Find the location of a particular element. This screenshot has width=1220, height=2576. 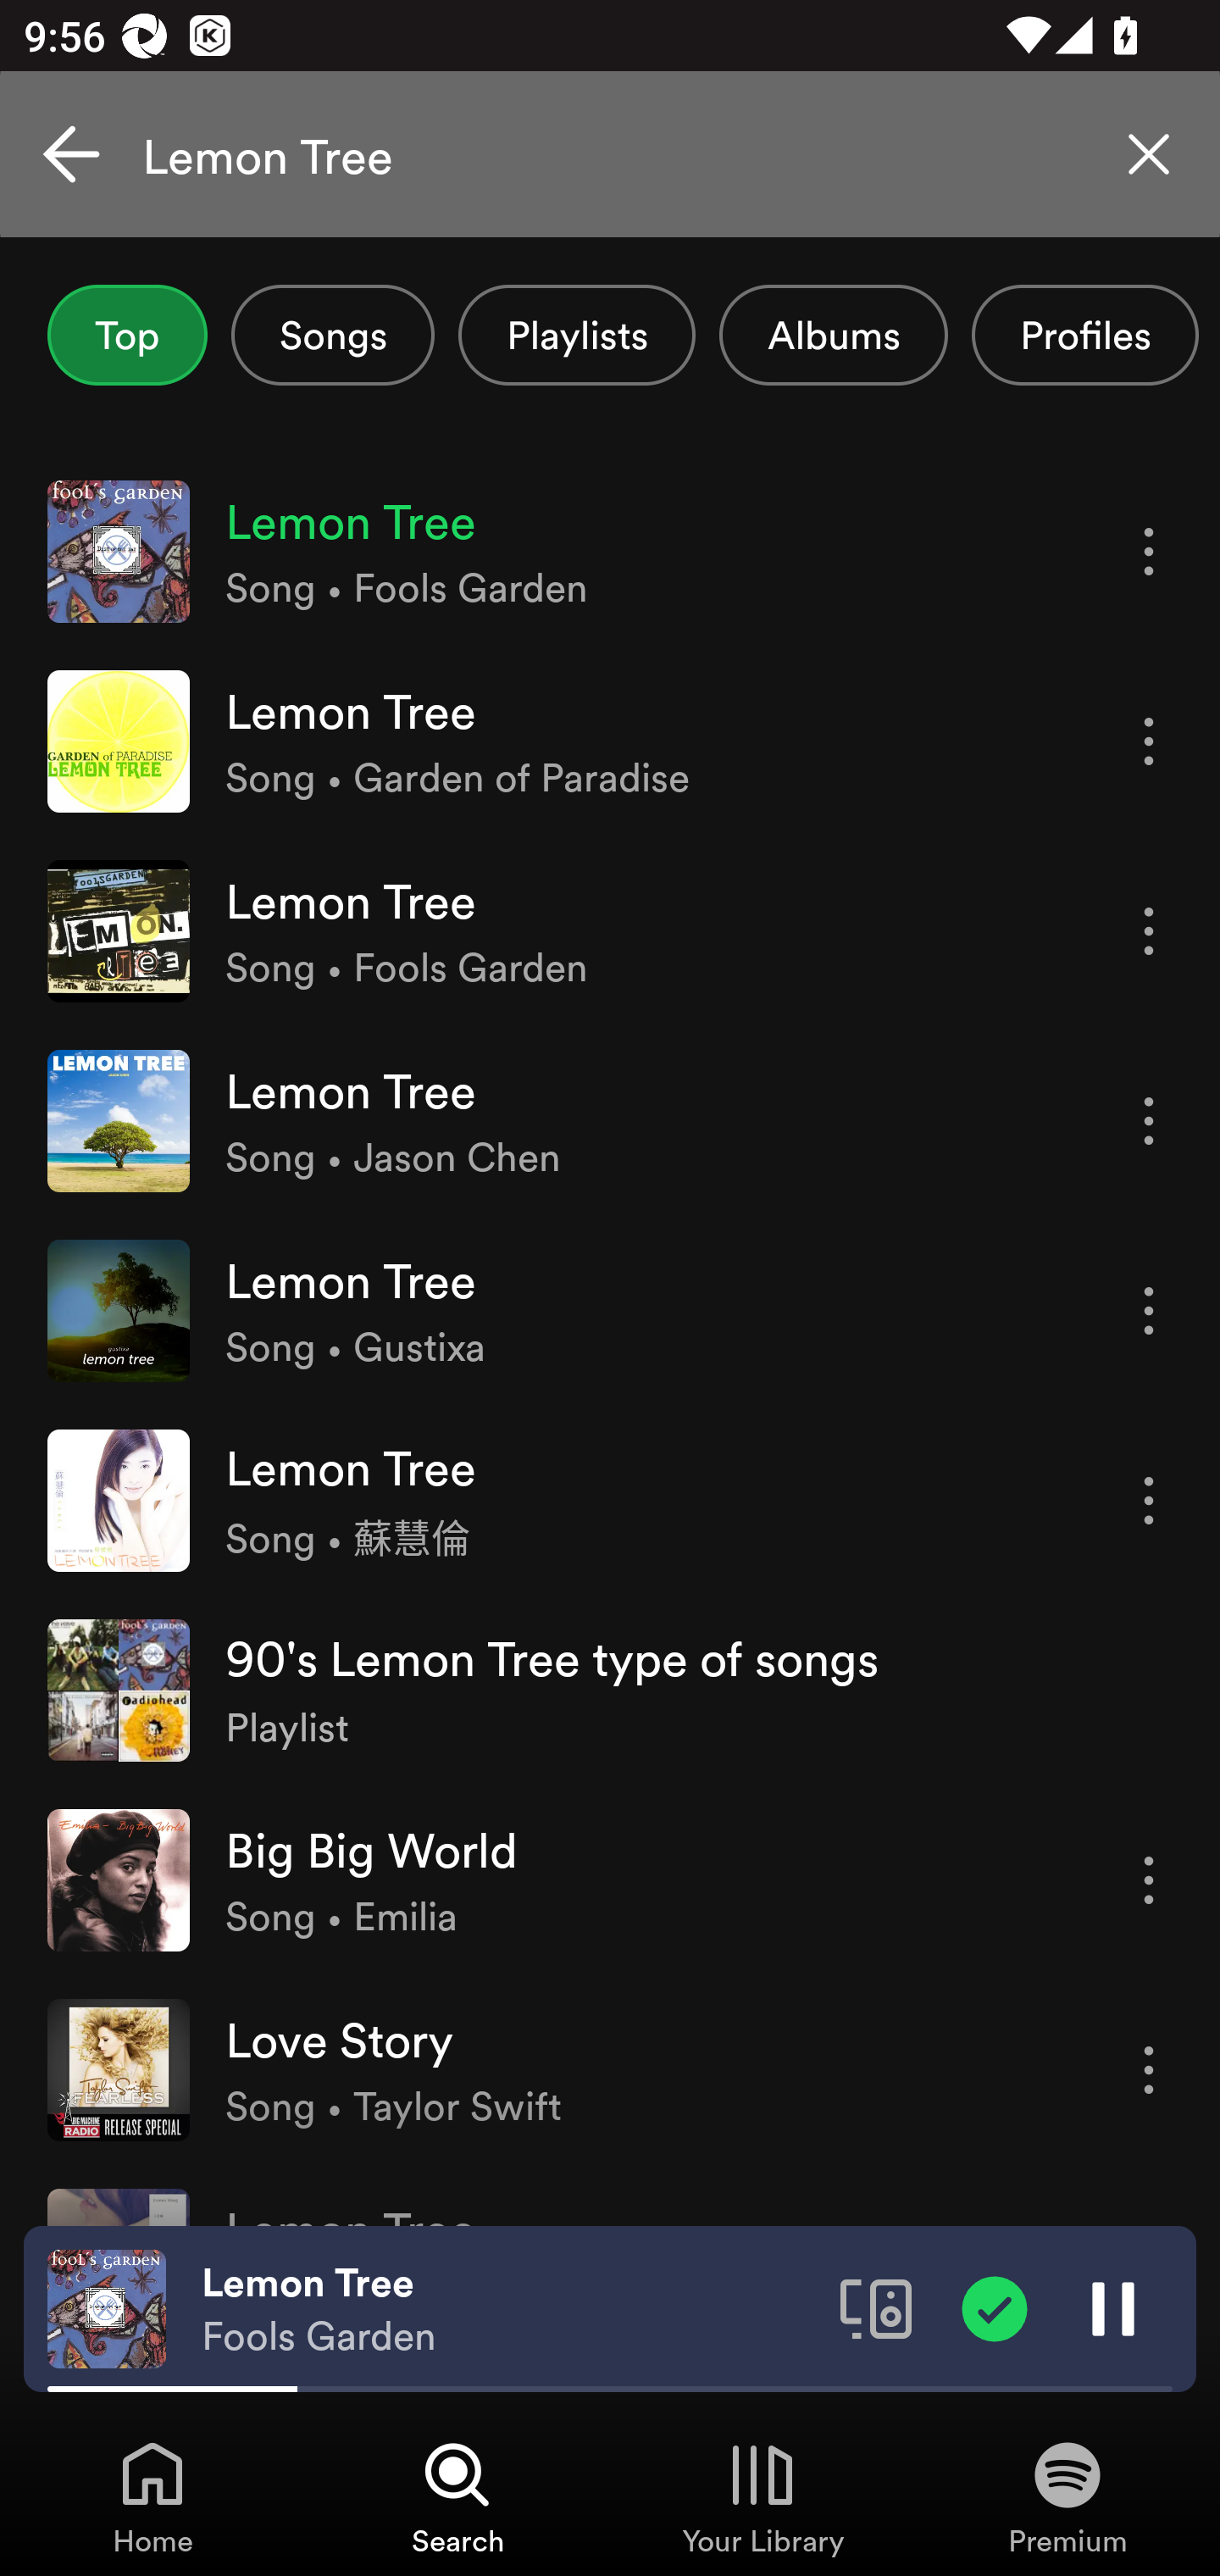

90's Lemon Tree type of songs Playlist is located at coordinates (610, 1690).